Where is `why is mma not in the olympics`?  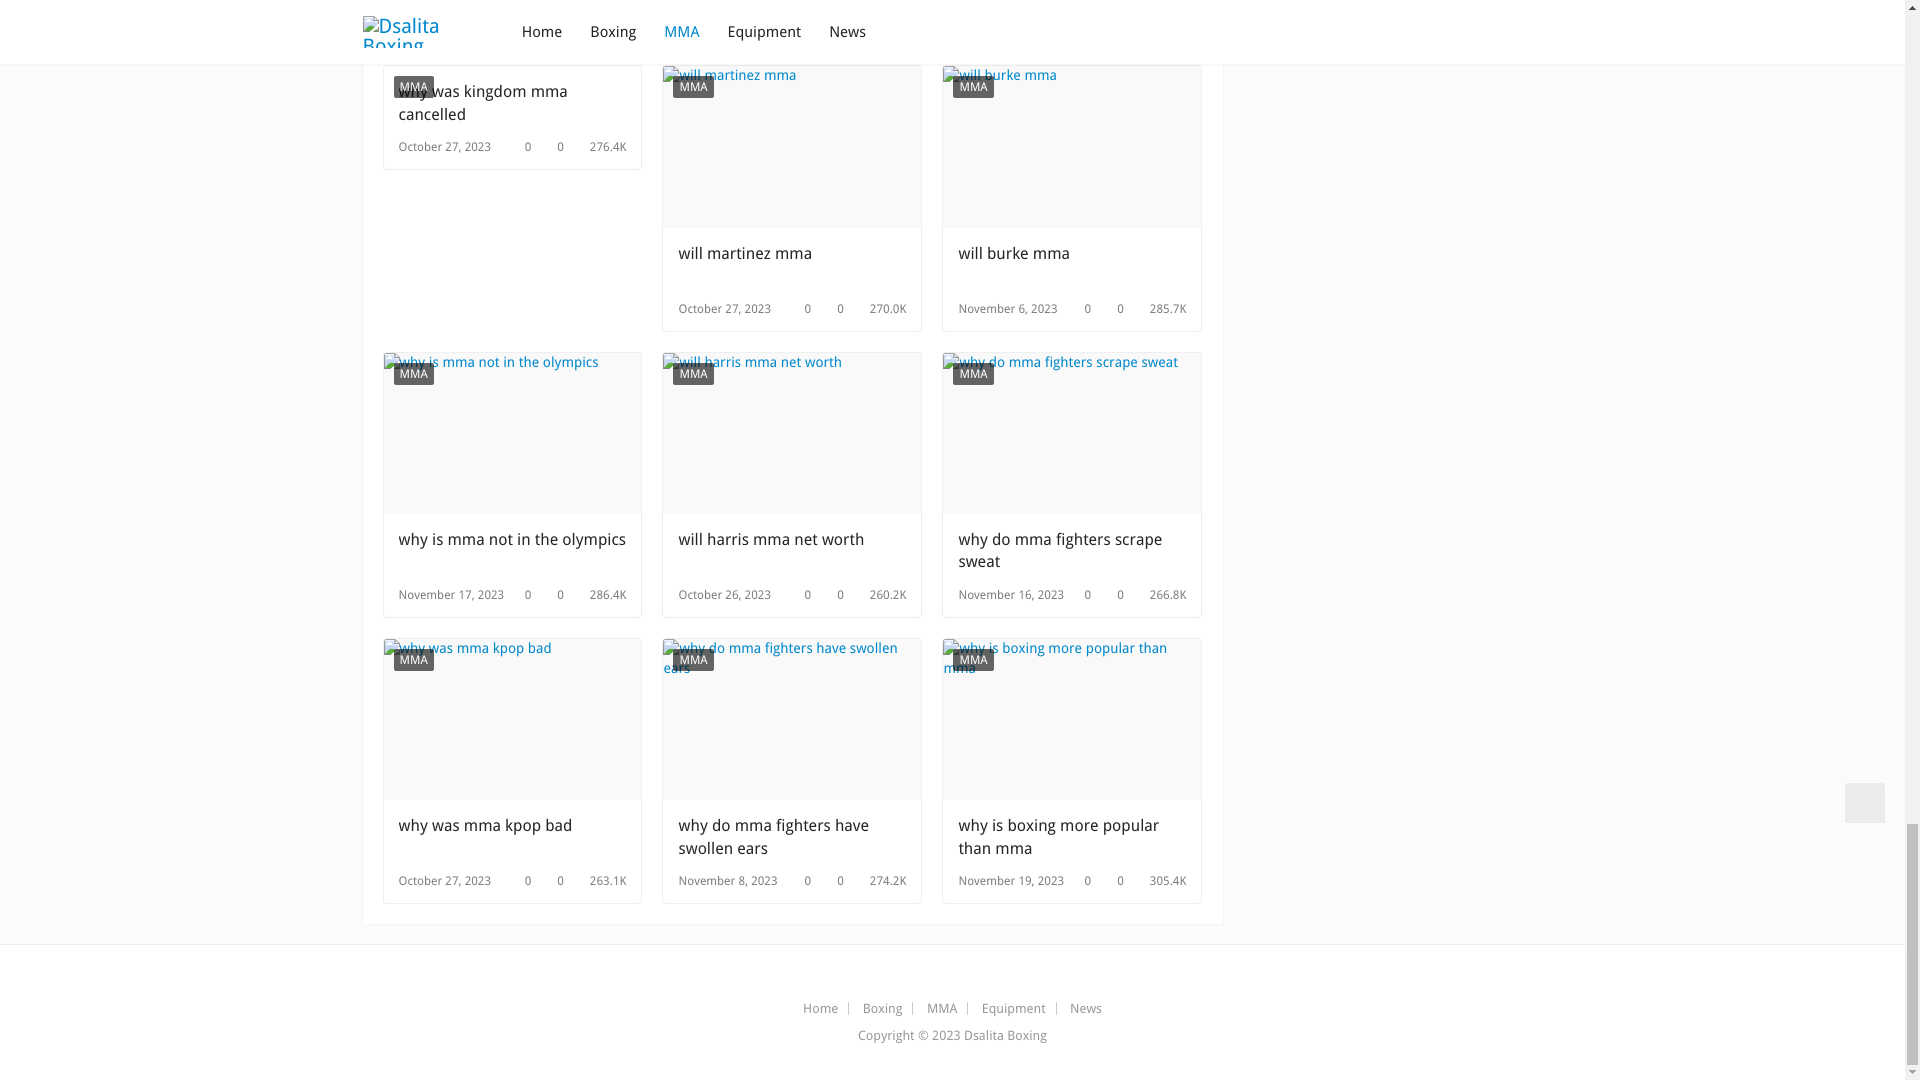 why is mma not in the olympics is located at coordinates (511, 551).